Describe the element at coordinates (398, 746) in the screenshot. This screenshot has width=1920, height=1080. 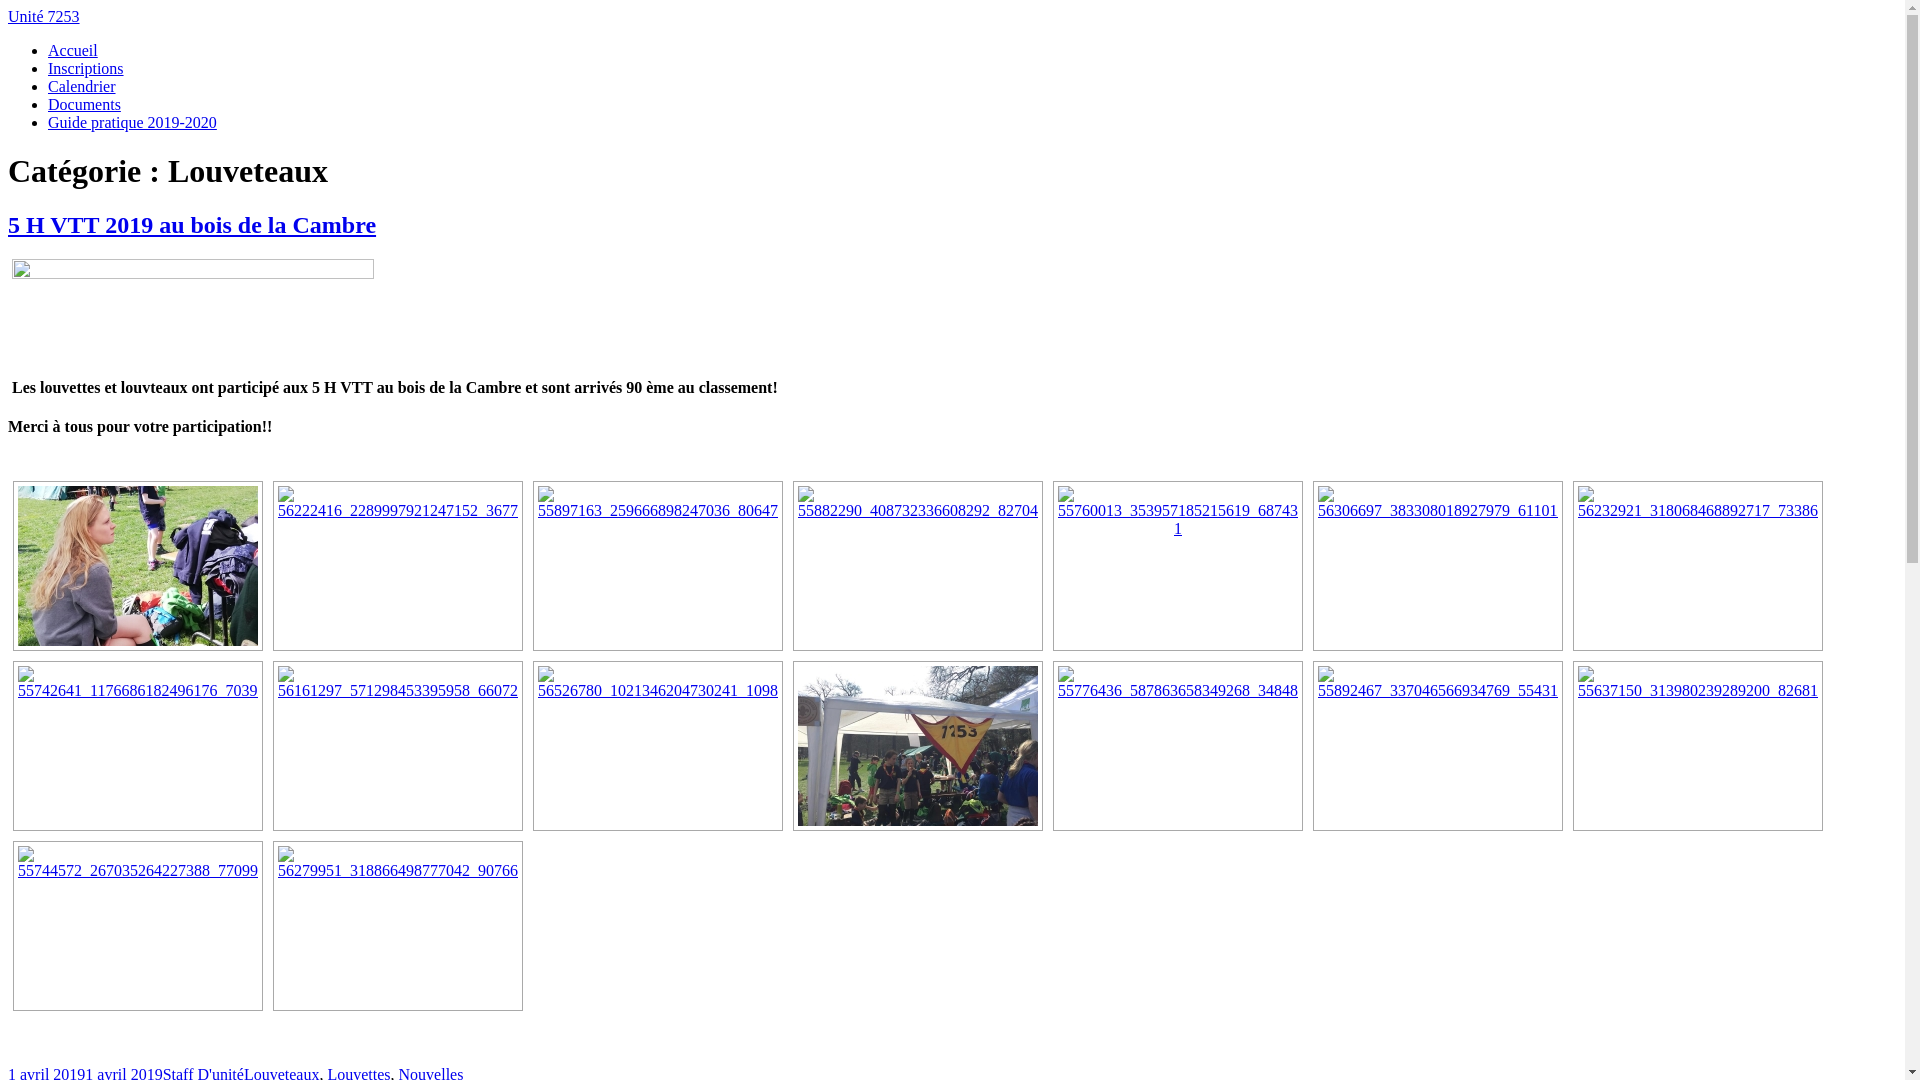
I see `56161297_571298453395958_6607286926917500928_n` at that location.